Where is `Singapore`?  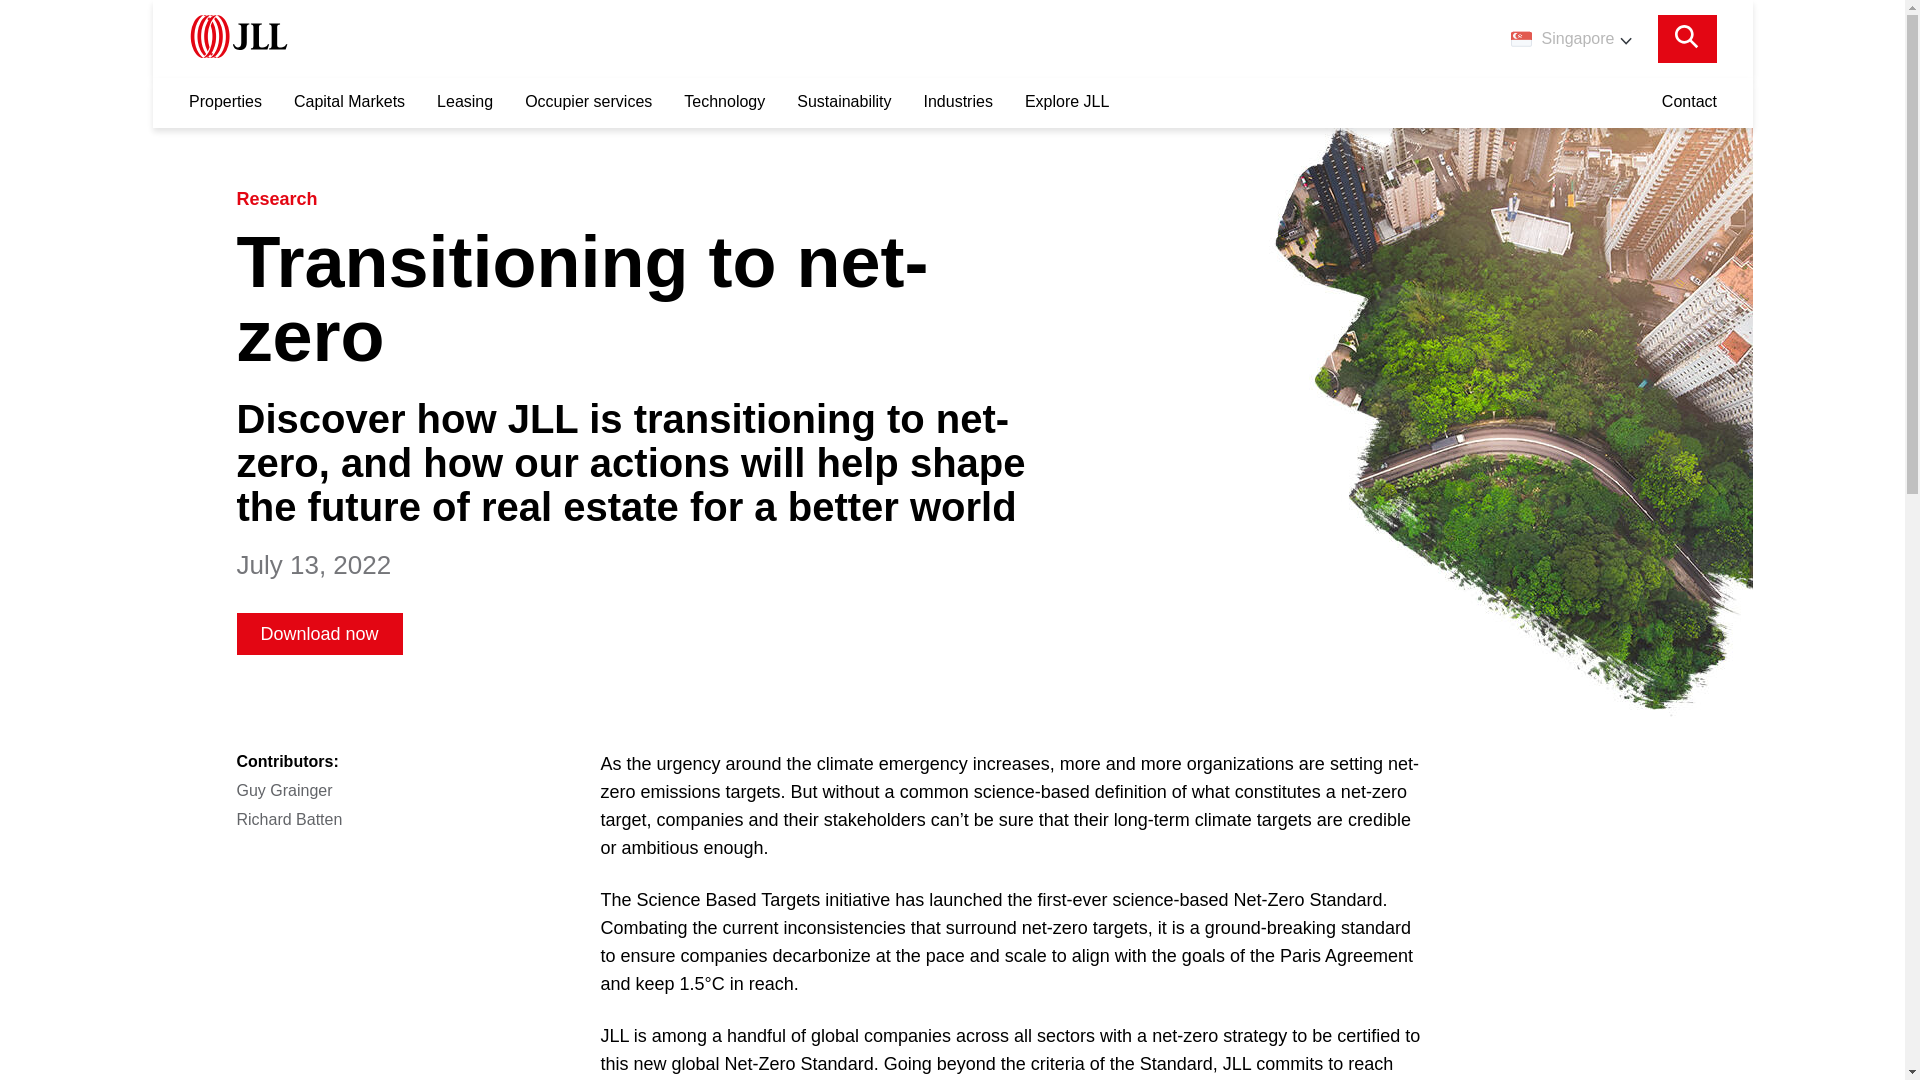
Singapore is located at coordinates (1571, 38).